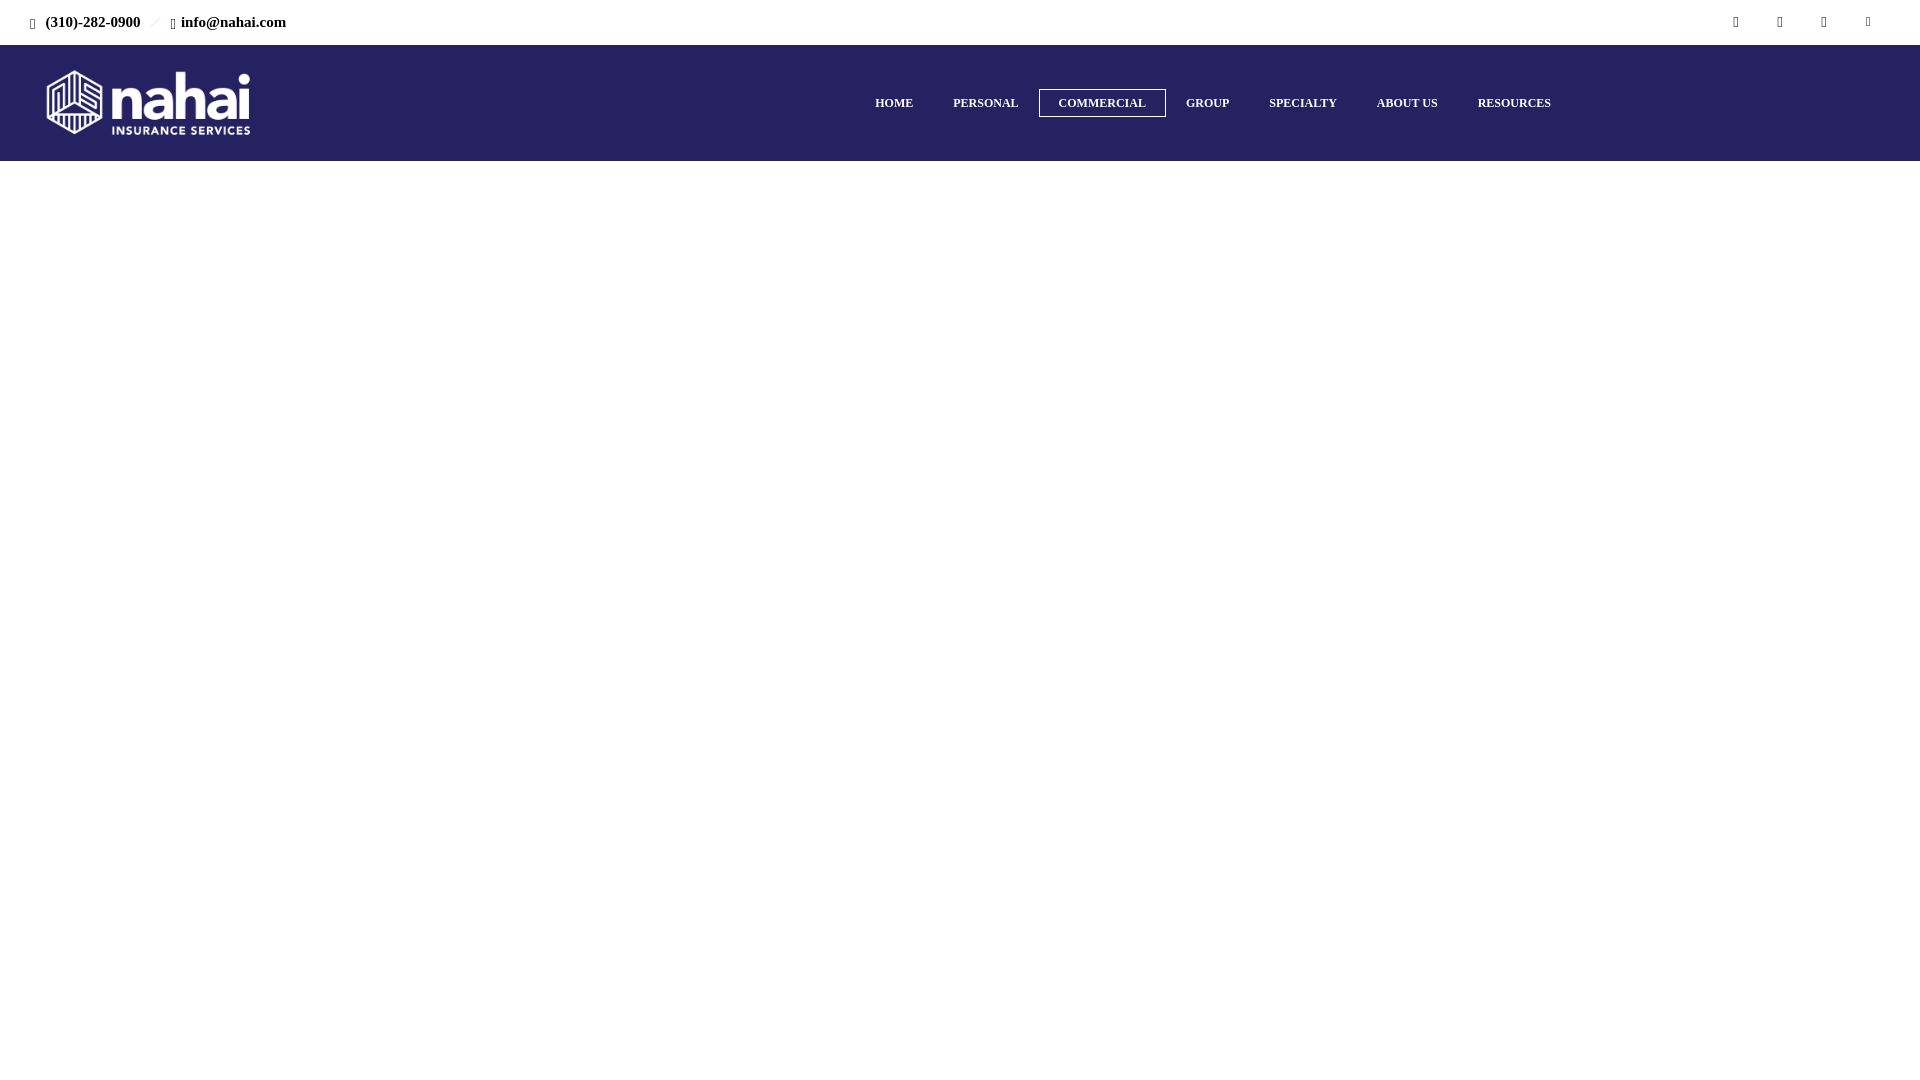 The width and height of the screenshot is (1920, 1080). What do you see at coordinates (1102, 102) in the screenshot?
I see `COMMERCIAL` at bounding box center [1102, 102].